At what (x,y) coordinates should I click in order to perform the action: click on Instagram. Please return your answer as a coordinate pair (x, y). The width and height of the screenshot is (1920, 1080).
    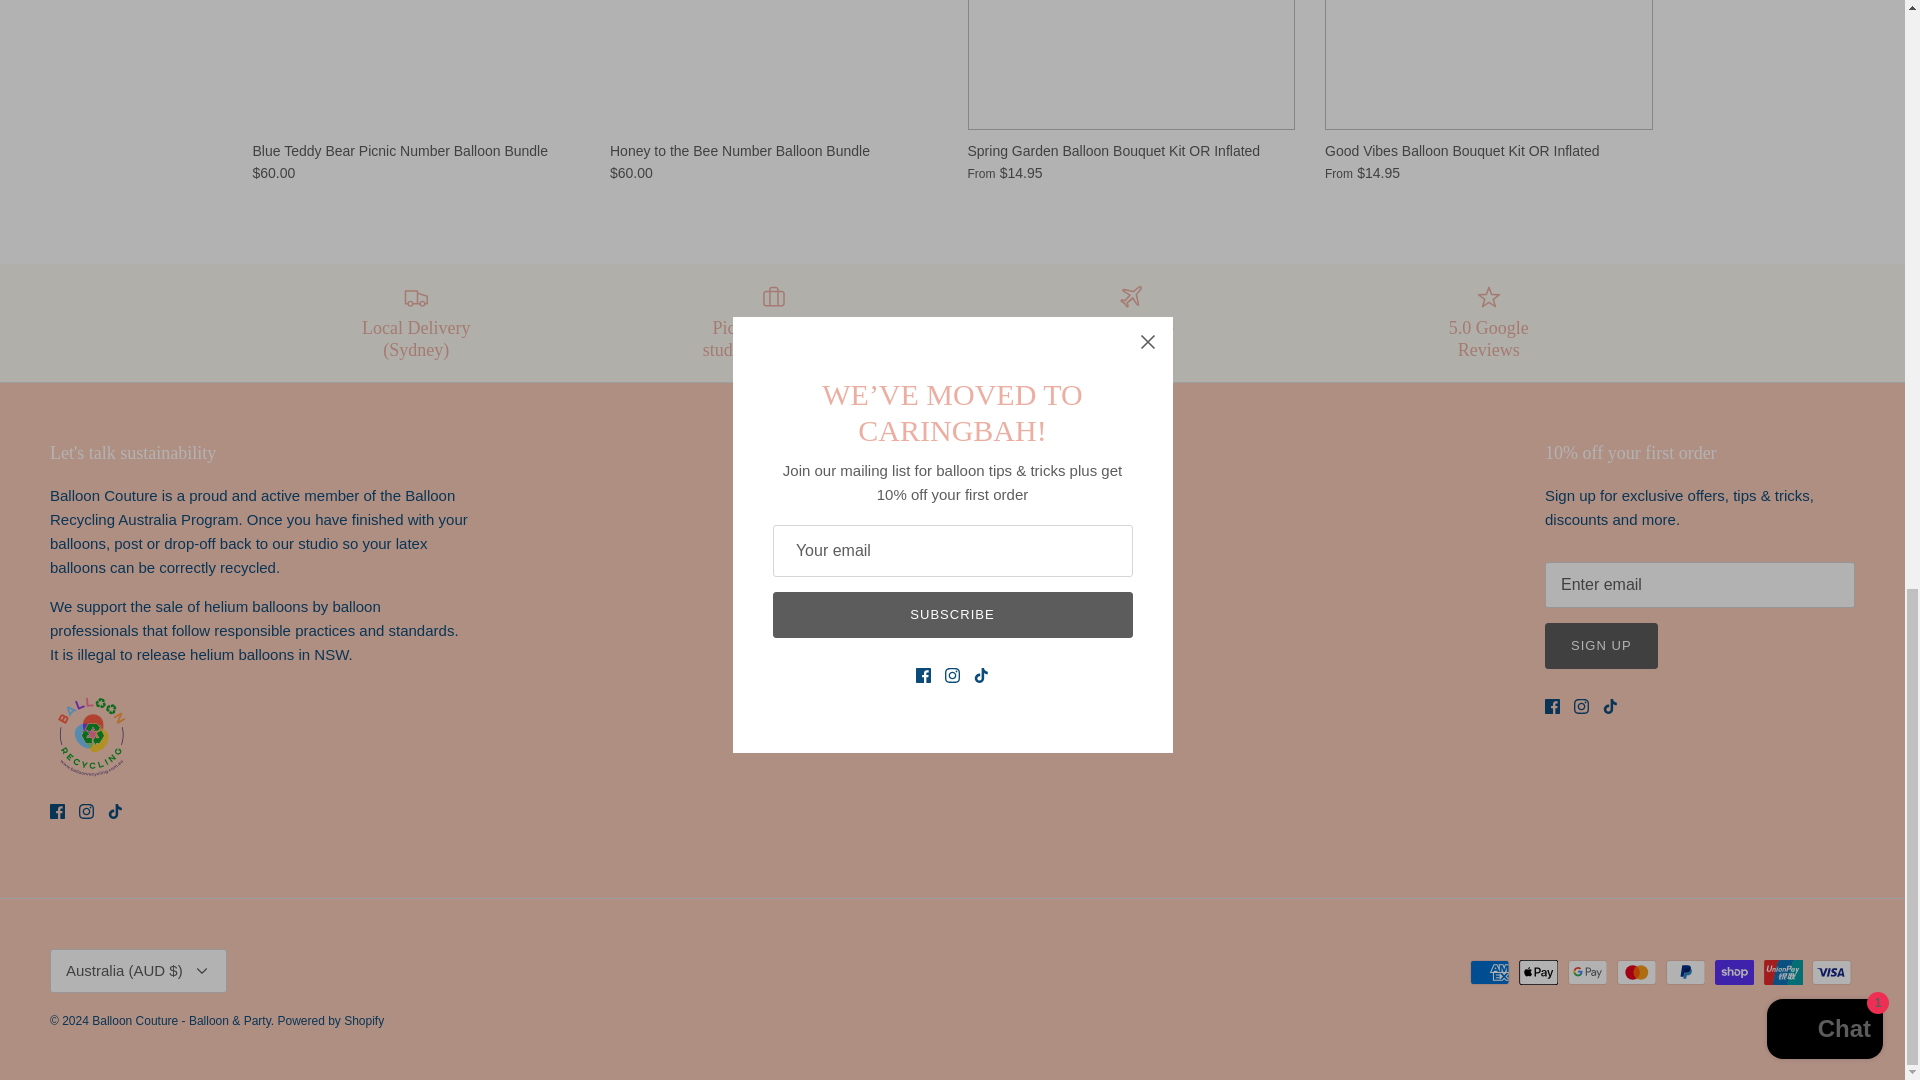
    Looking at the image, I should click on (86, 810).